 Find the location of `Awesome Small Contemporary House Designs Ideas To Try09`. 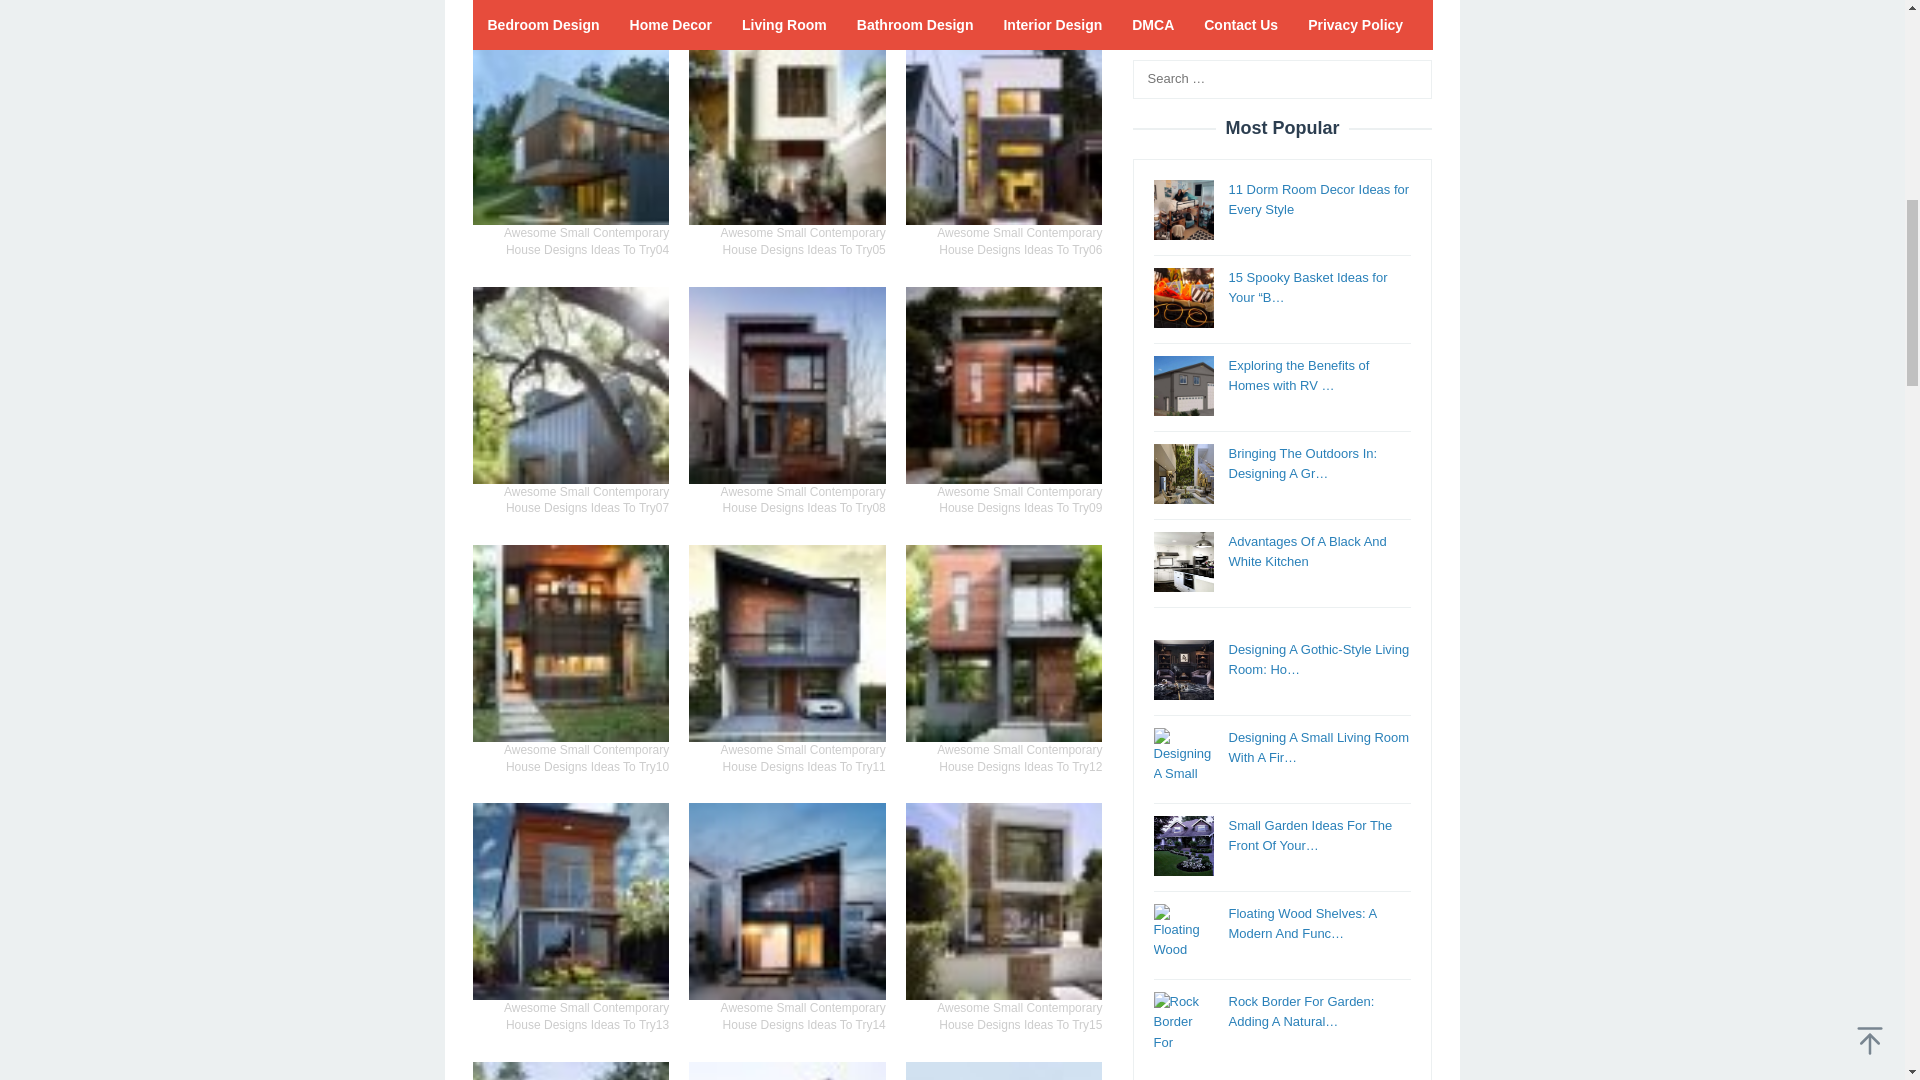

Awesome Small Contemporary House Designs Ideas To Try09 is located at coordinates (1004, 385).